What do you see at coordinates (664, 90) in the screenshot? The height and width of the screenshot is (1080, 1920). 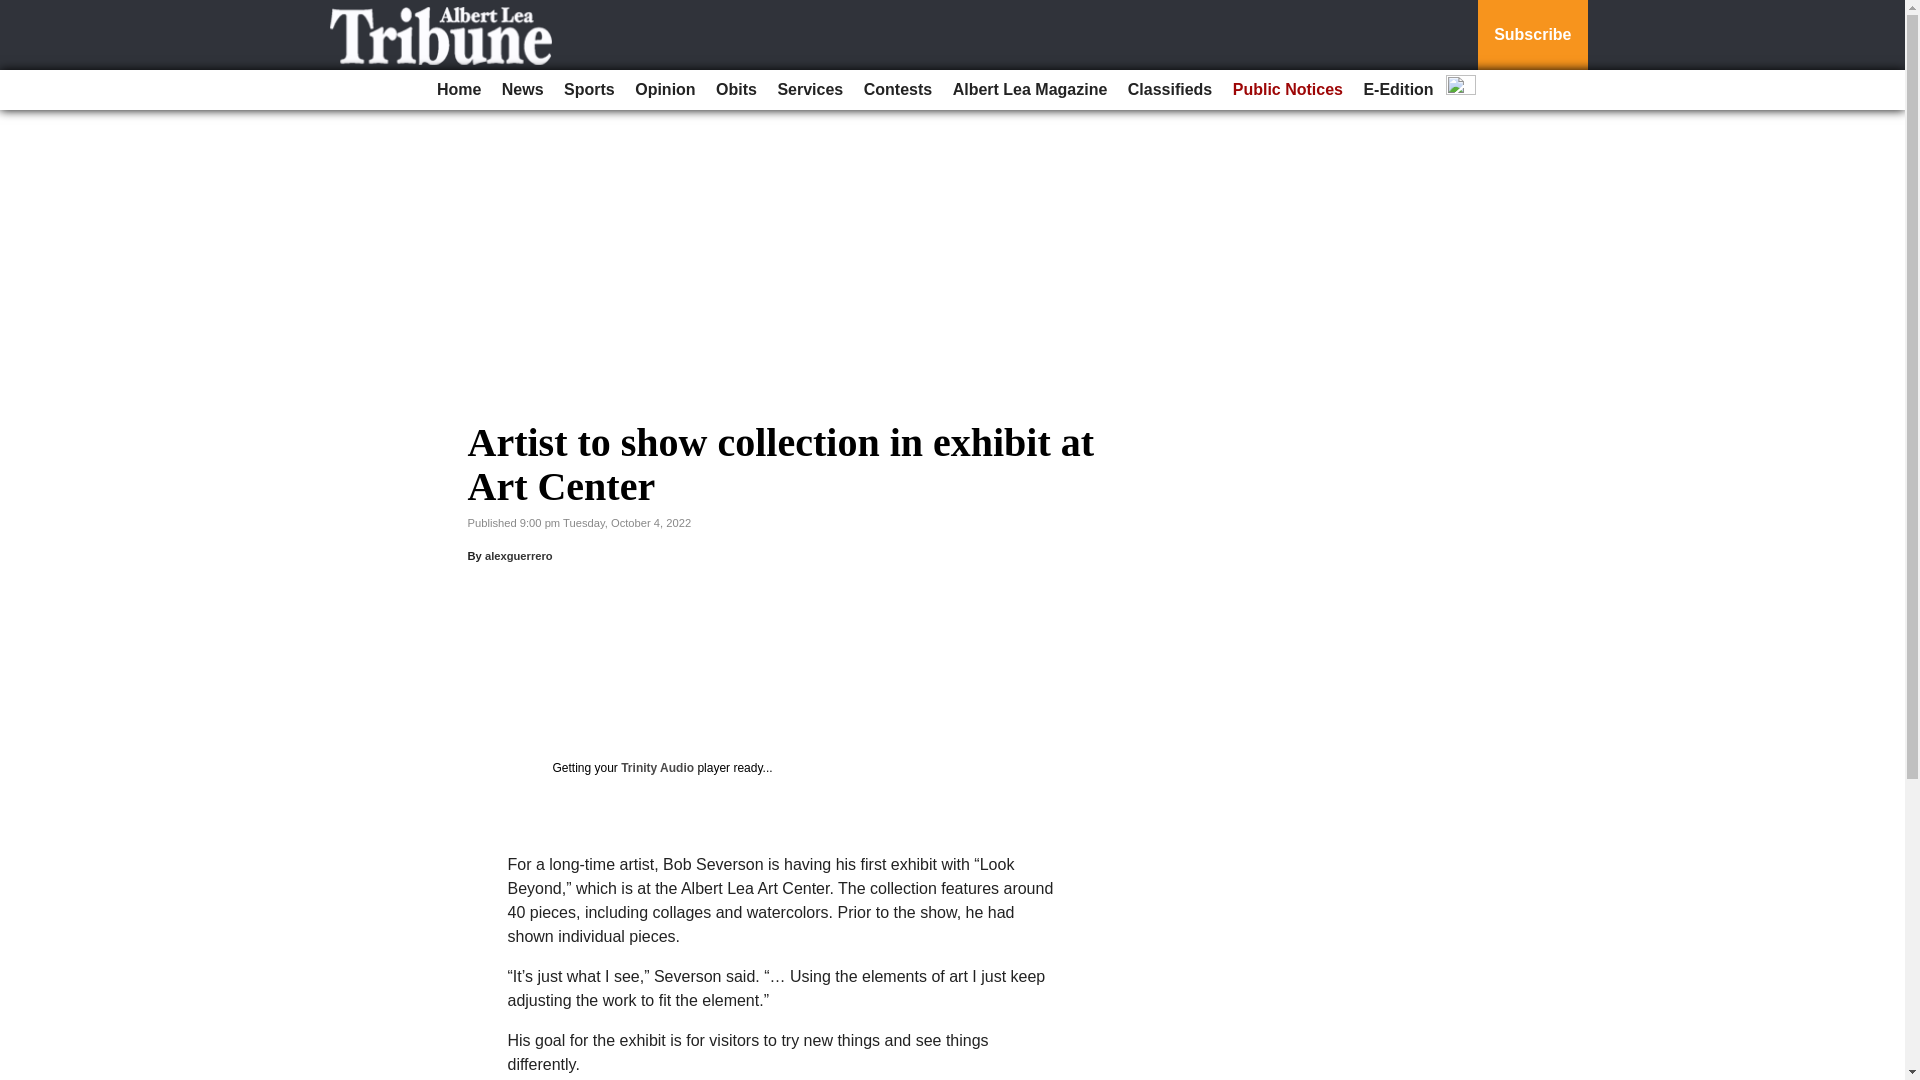 I see `Opinion` at bounding box center [664, 90].